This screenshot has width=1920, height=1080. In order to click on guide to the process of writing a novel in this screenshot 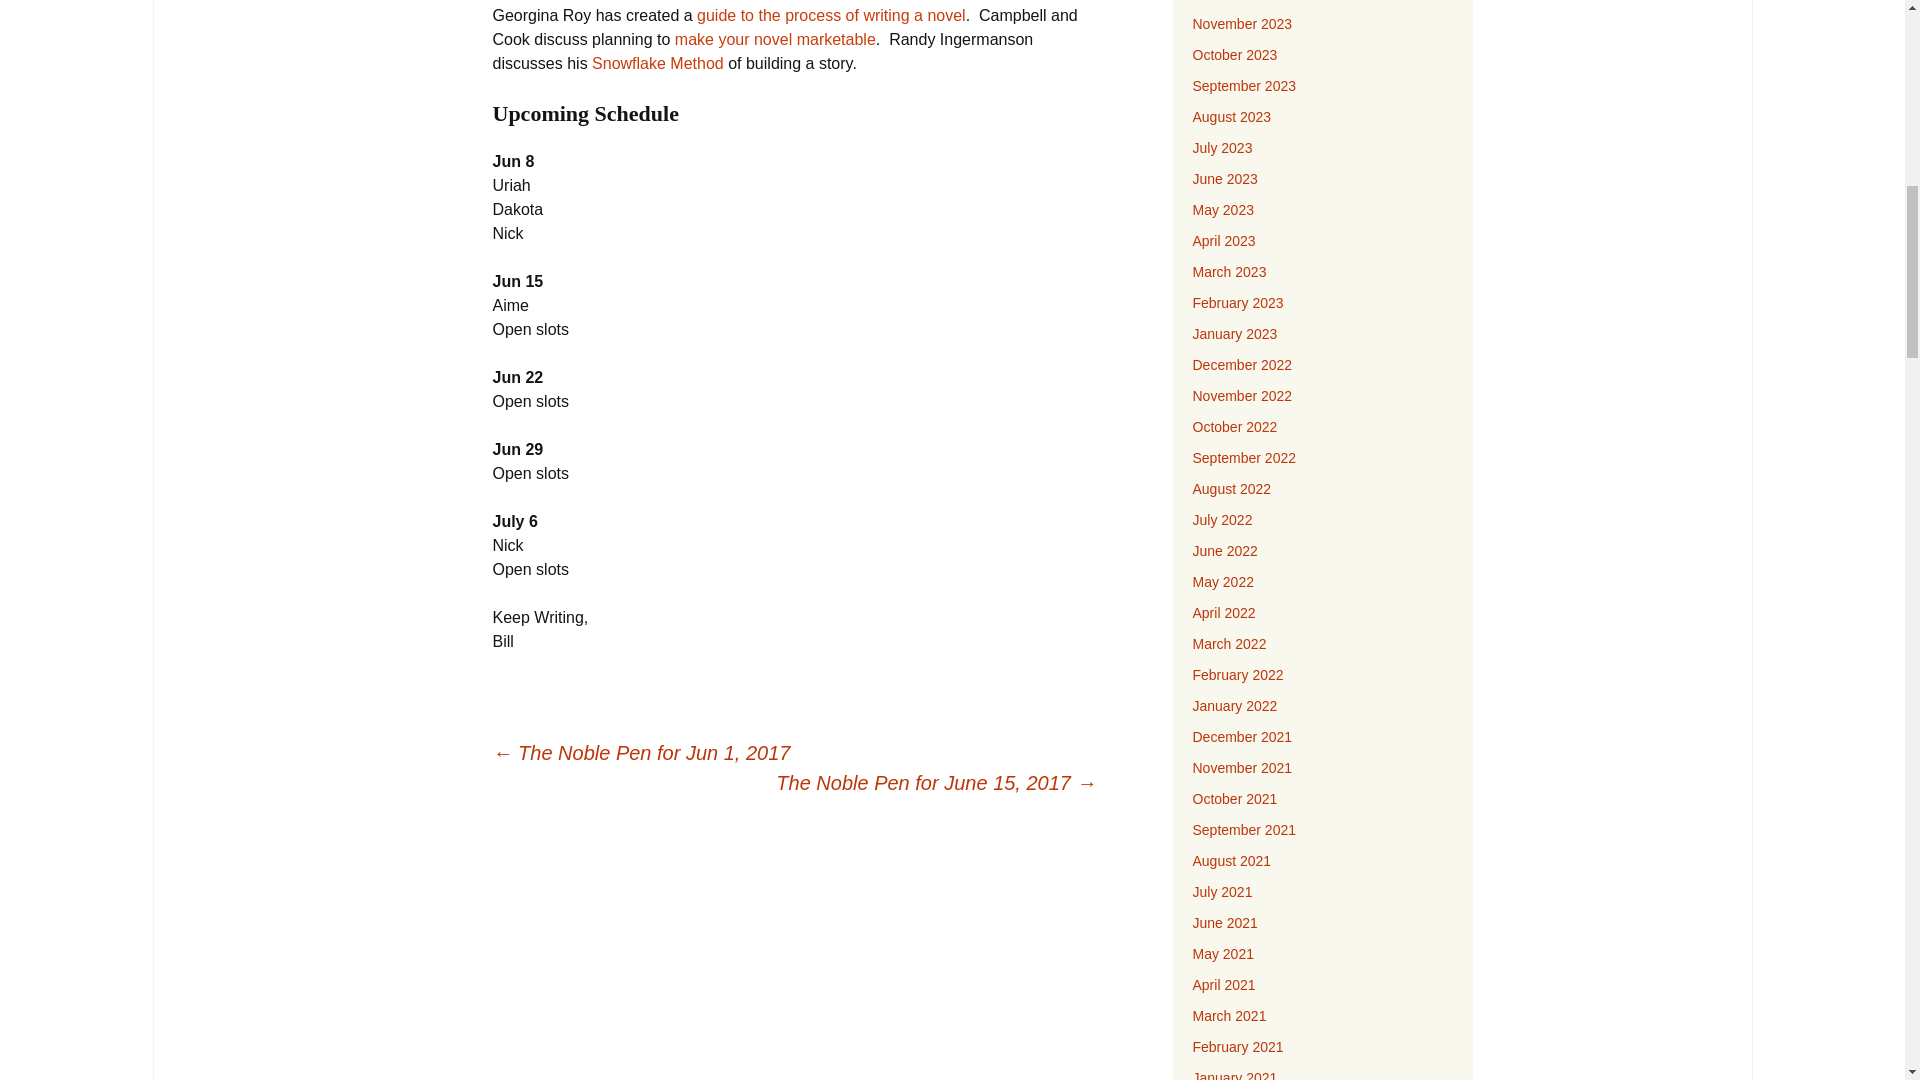, I will do `click(830, 14)`.